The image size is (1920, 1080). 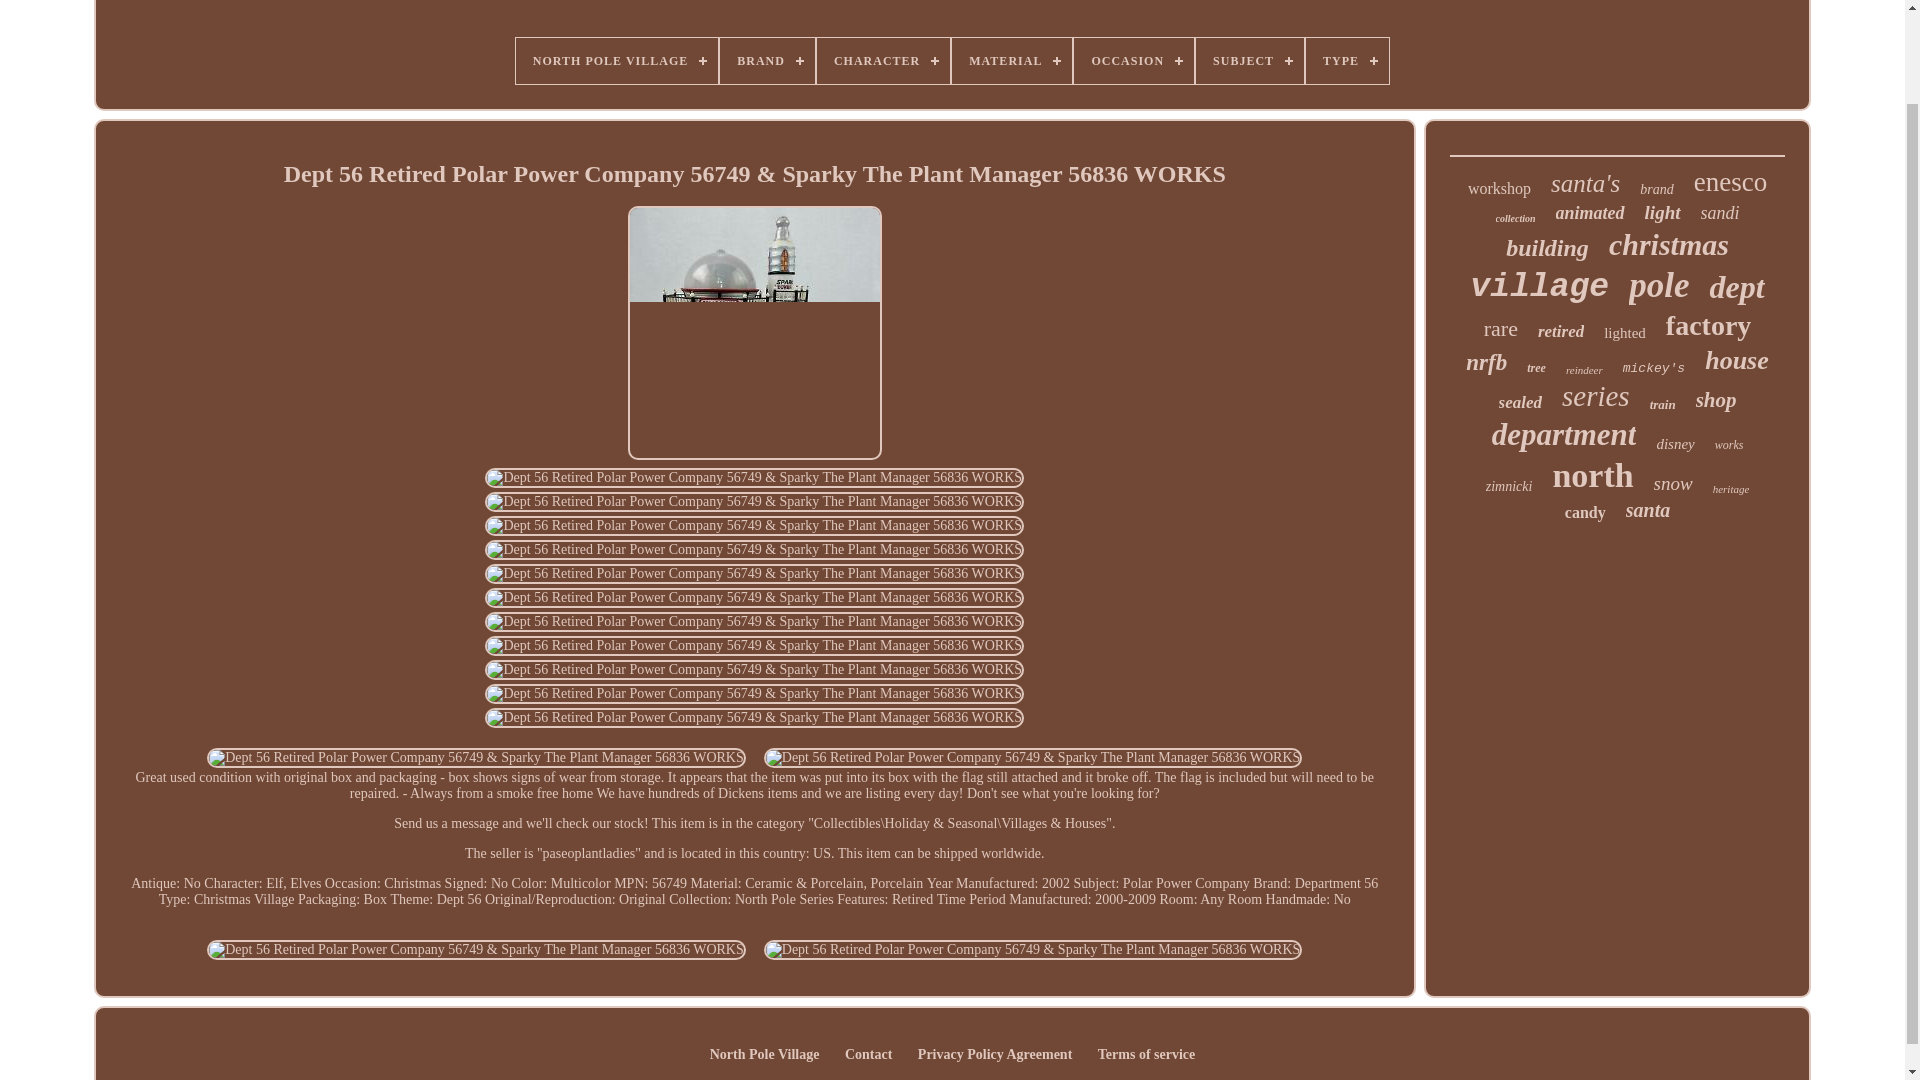 I want to click on NORTH POLE VILLAGE, so click(x=617, y=60).